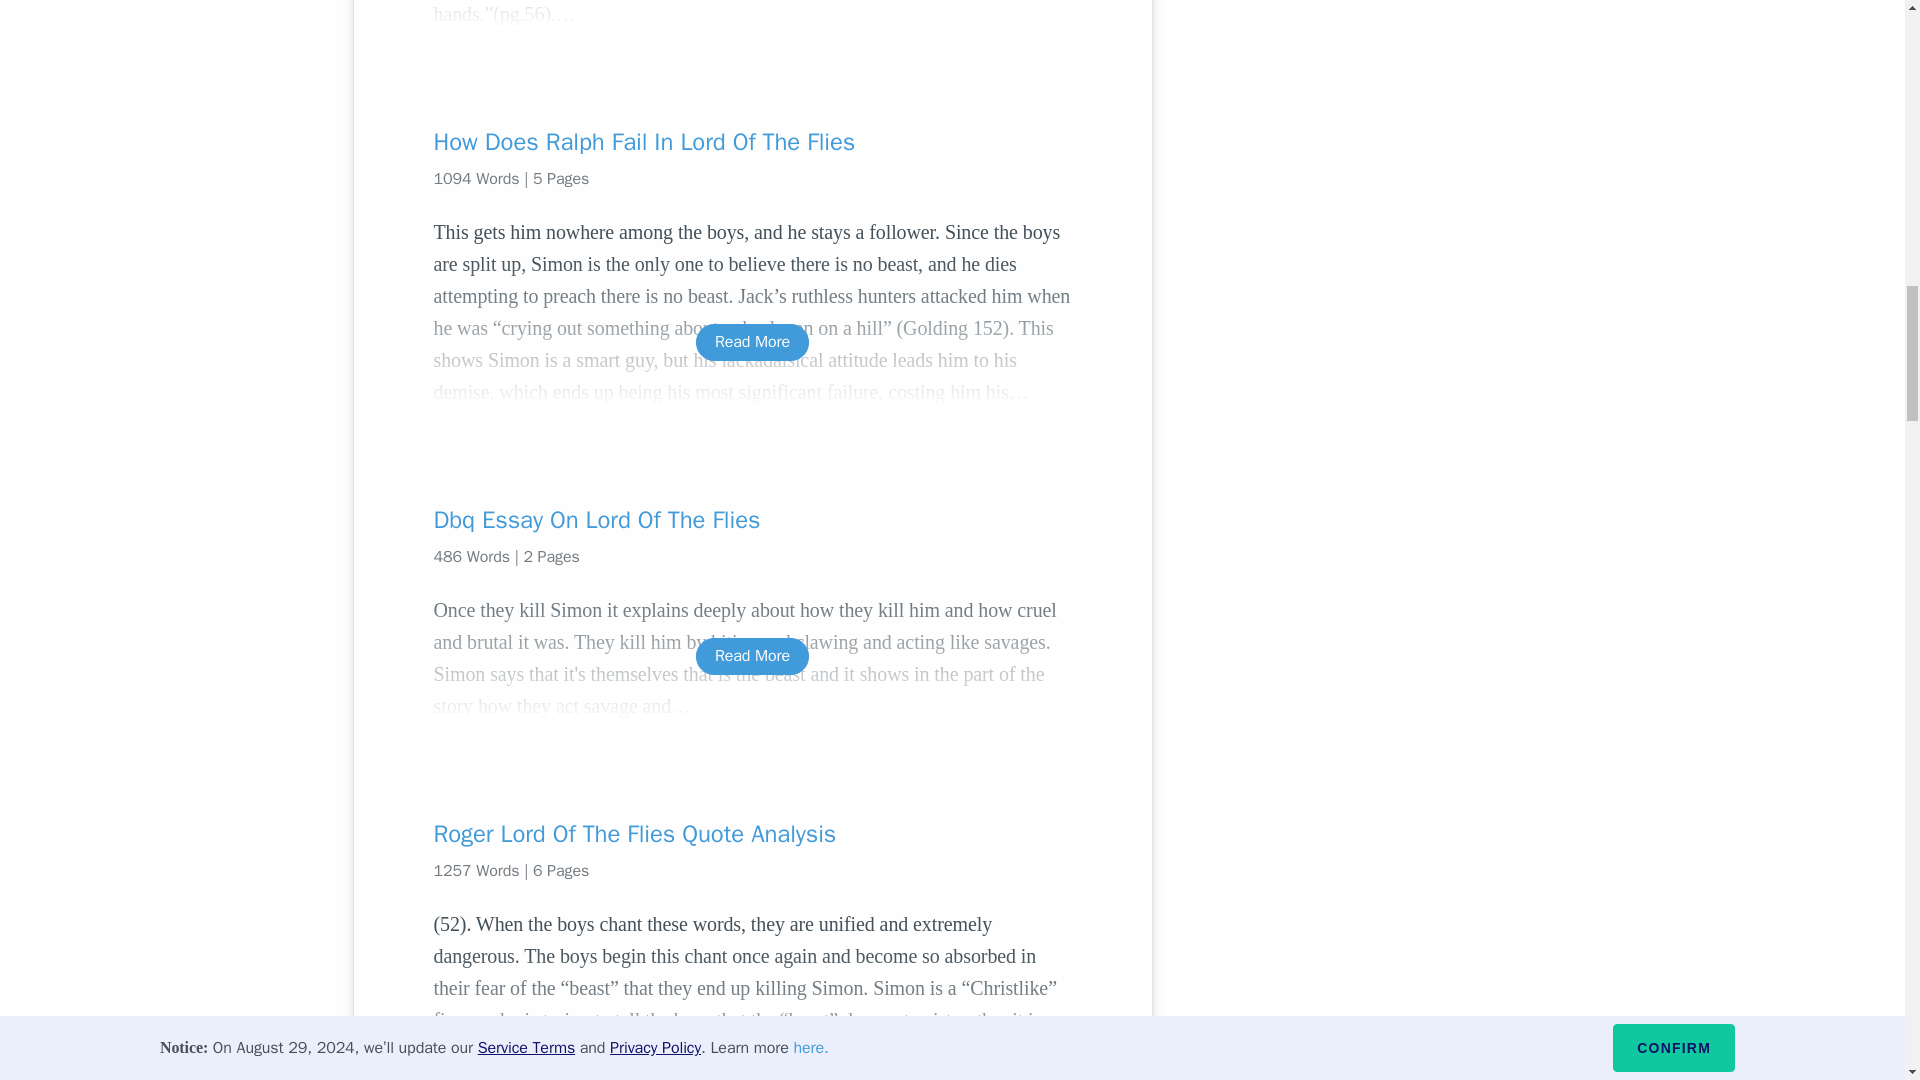 This screenshot has height=1080, width=1920. What do you see at coordinates (752, 142) in the screenshot?
I see `How Does Ralph Fail In Lord Of The Flies` at bounding box center [752, 142].